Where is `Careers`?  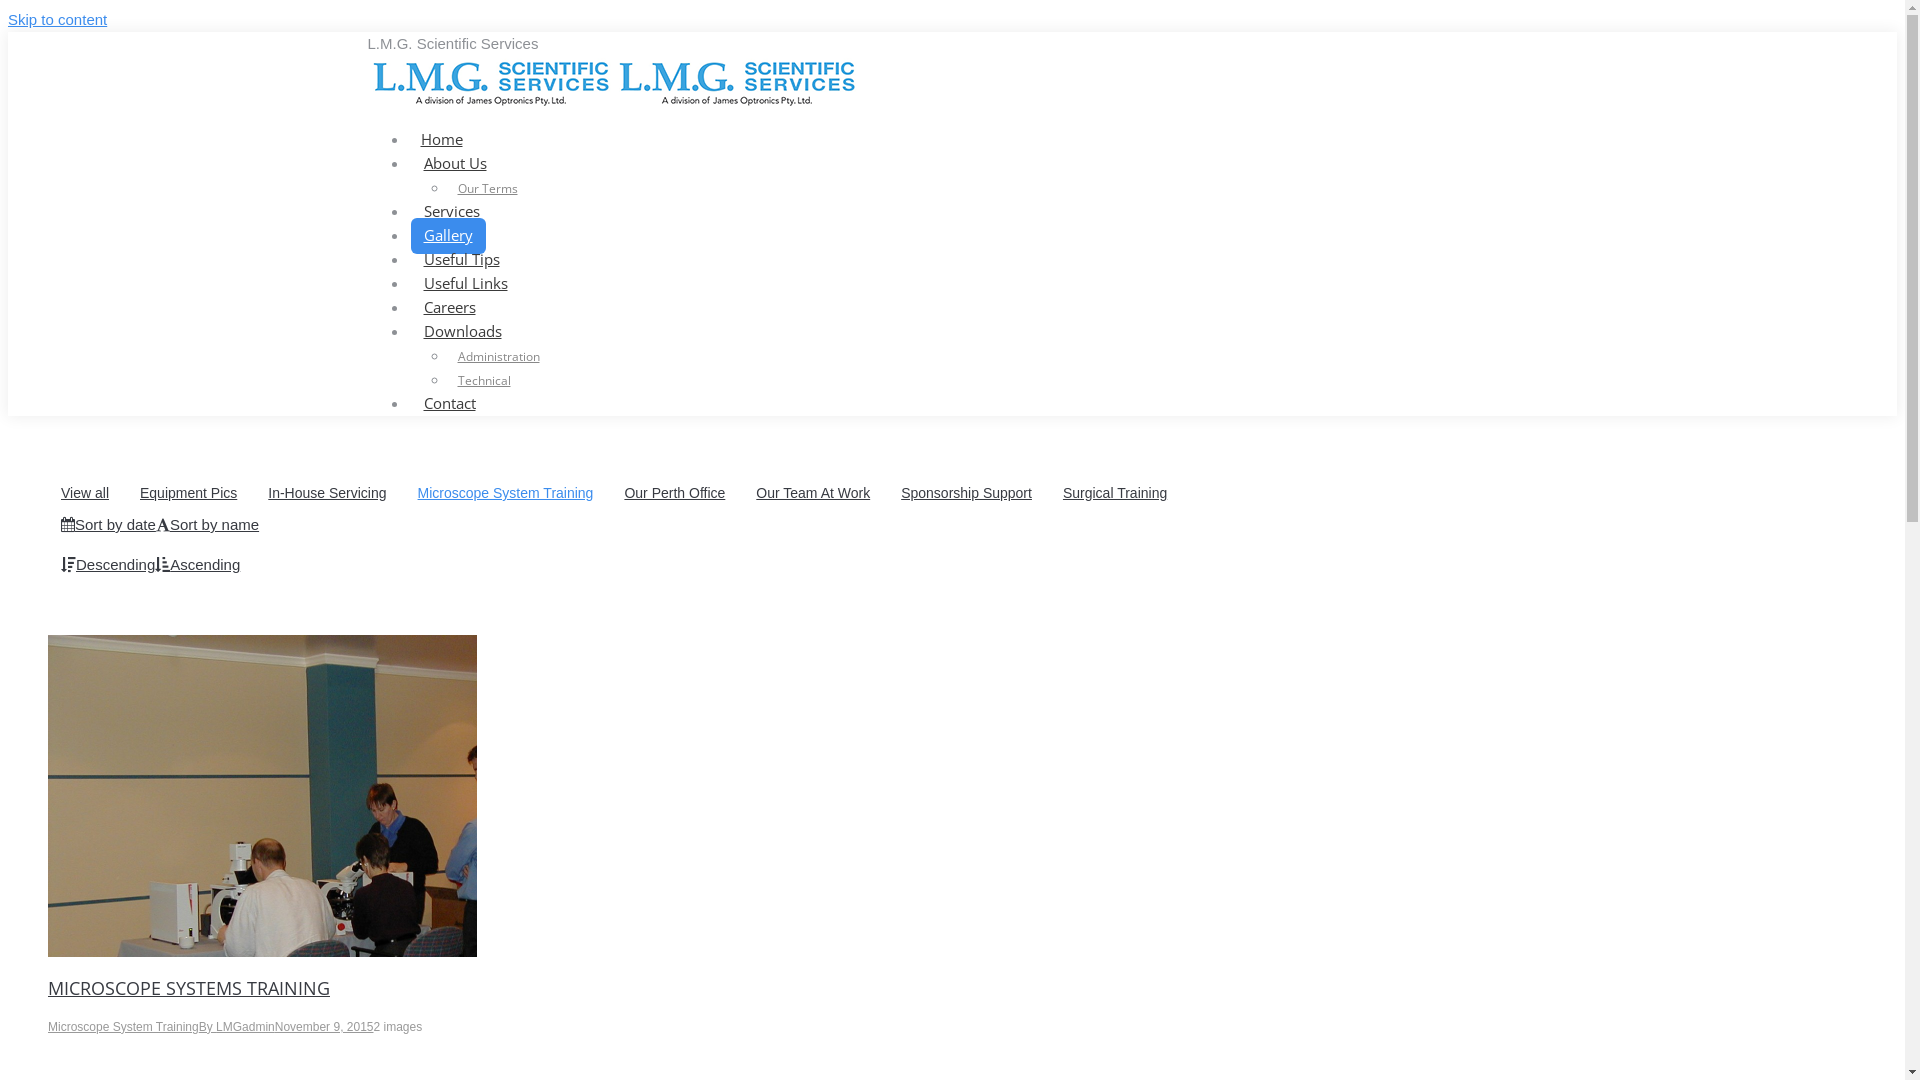 Careers is located at coordinates (449, 308).